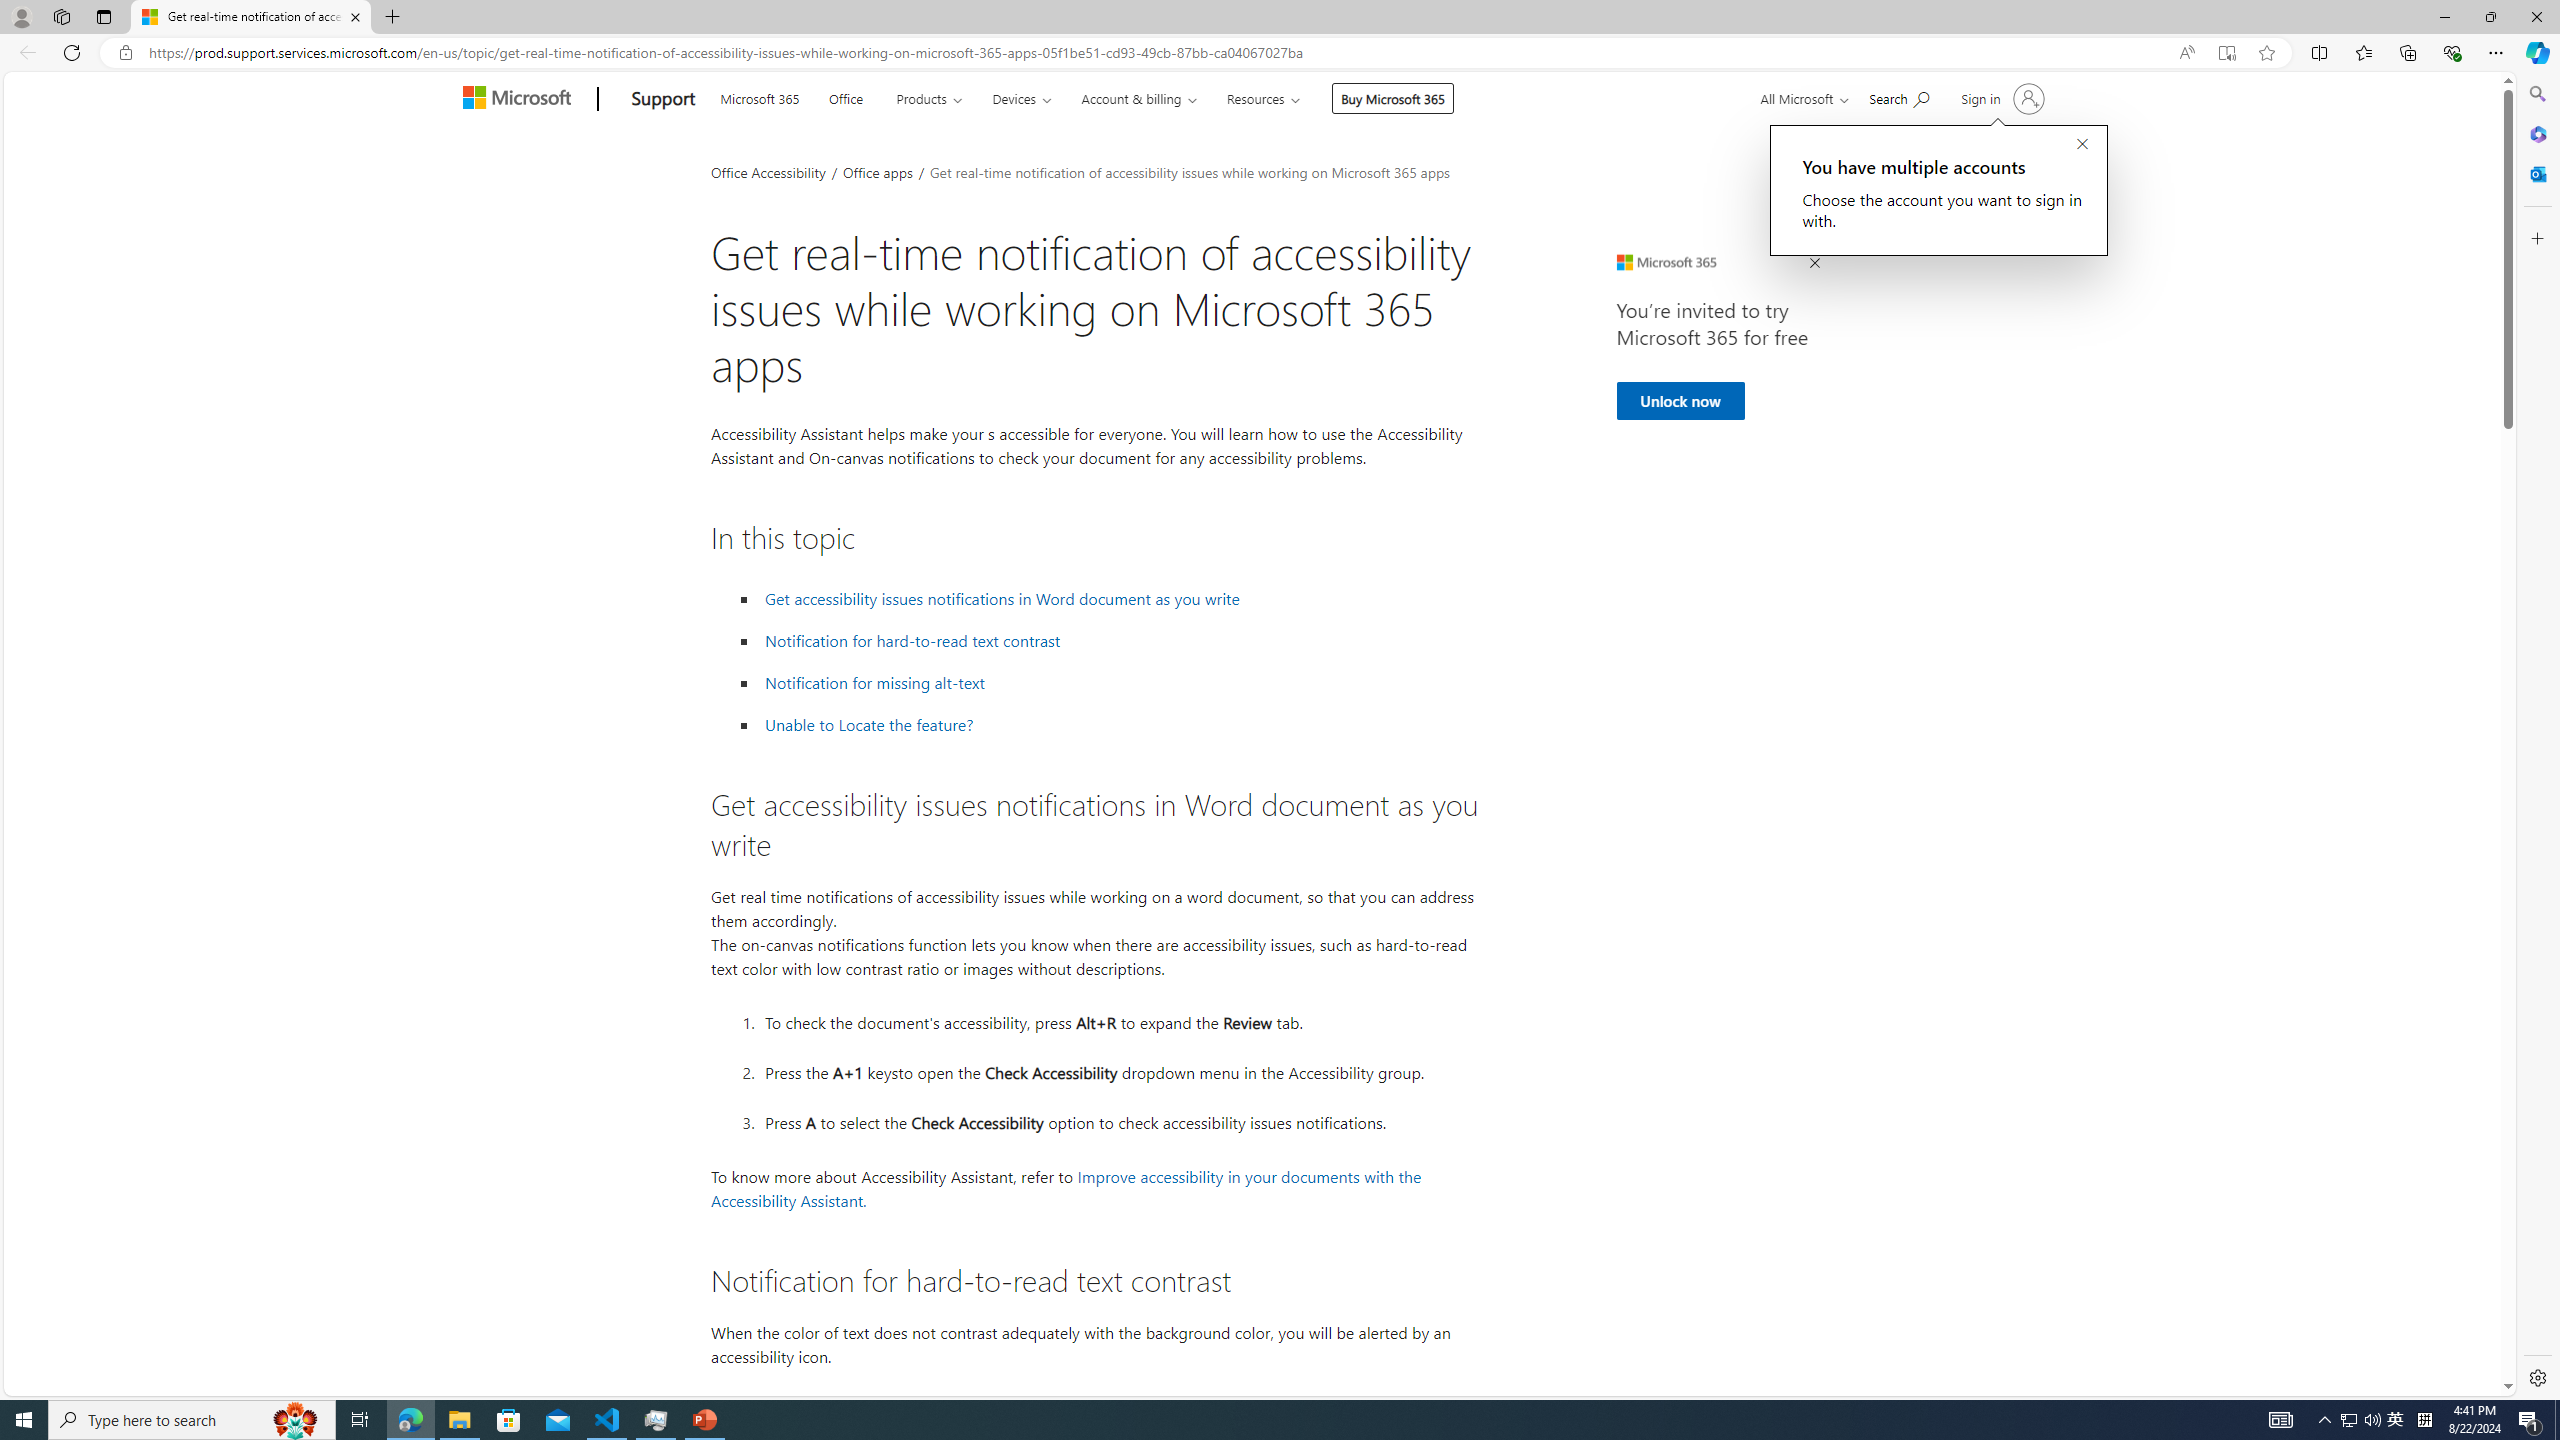 Image resolution: width=2560 pixels, height=1440 pixels. I want to click on Add this page to favorites (Ctrl+D), so click(2266, 53).